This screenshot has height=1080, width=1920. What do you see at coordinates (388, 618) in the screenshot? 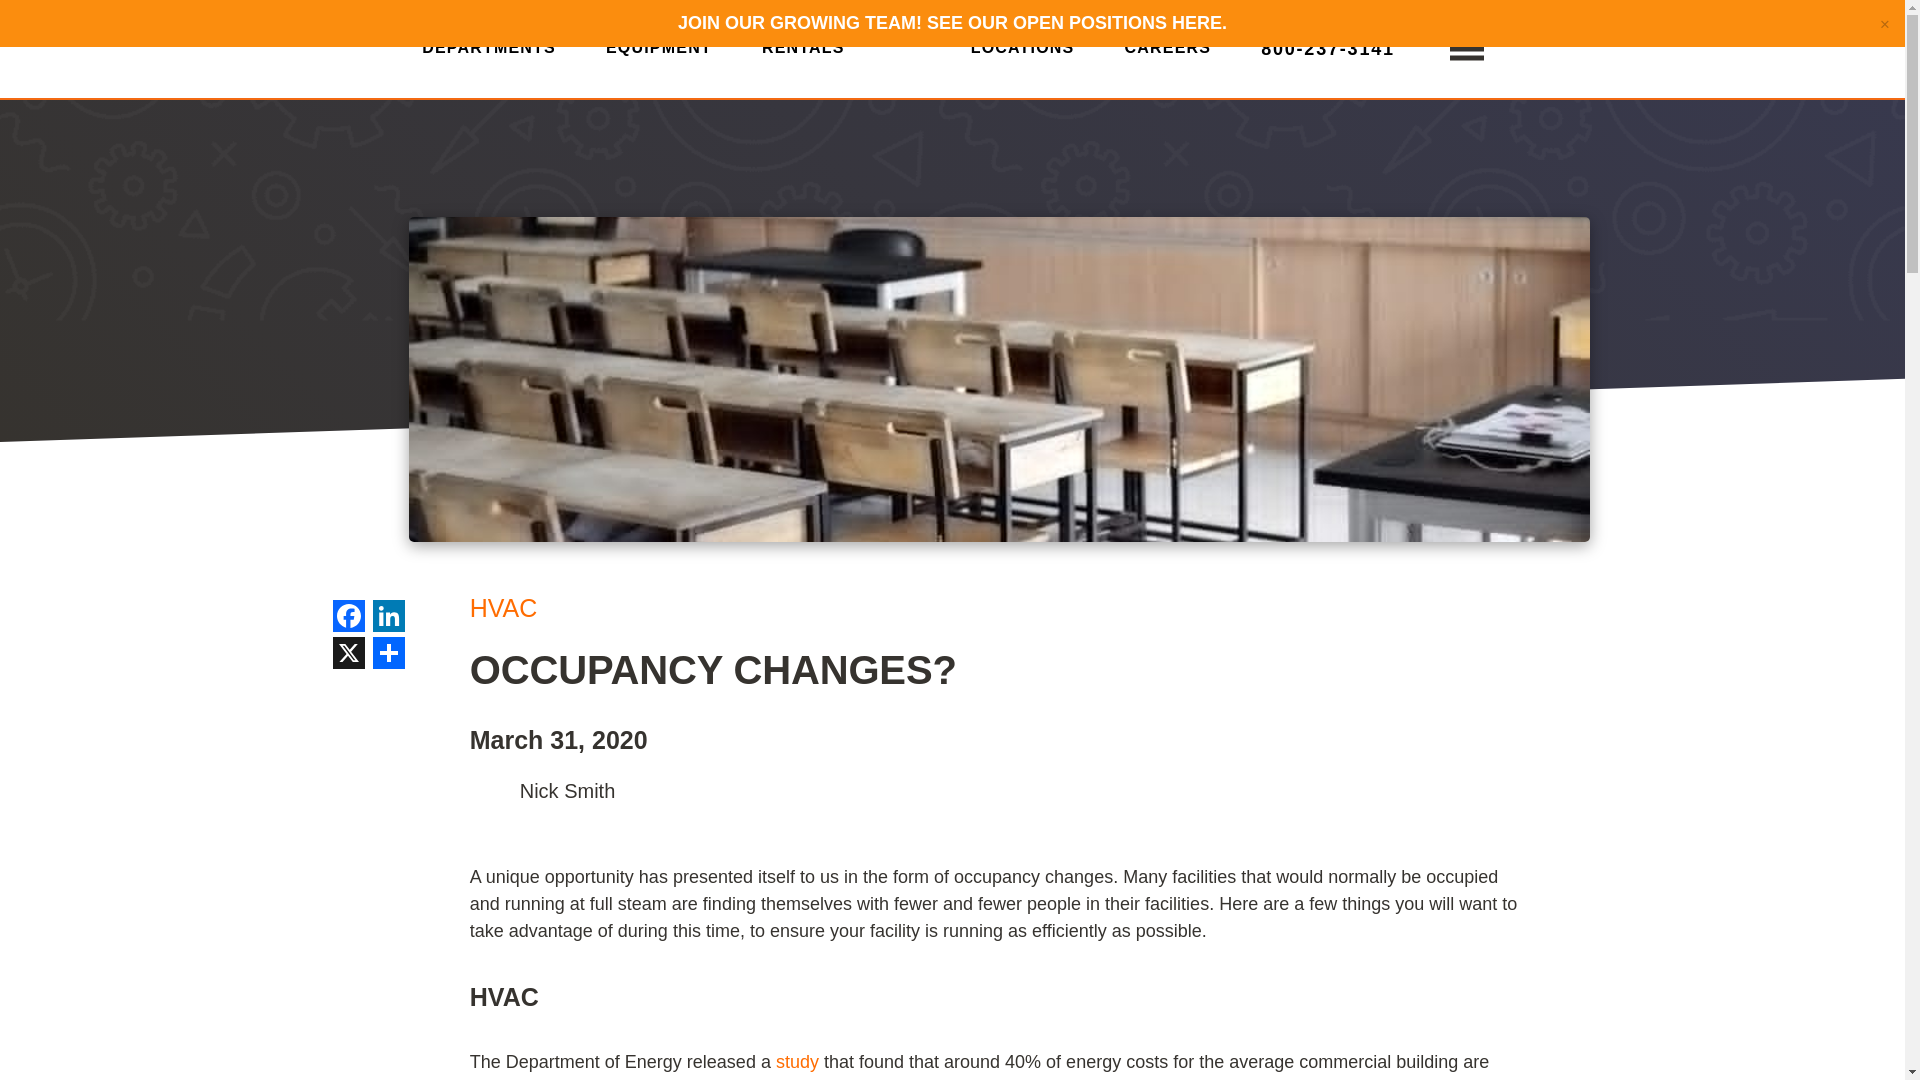
I see `LinkedIn` at bounding box center [388, 618].